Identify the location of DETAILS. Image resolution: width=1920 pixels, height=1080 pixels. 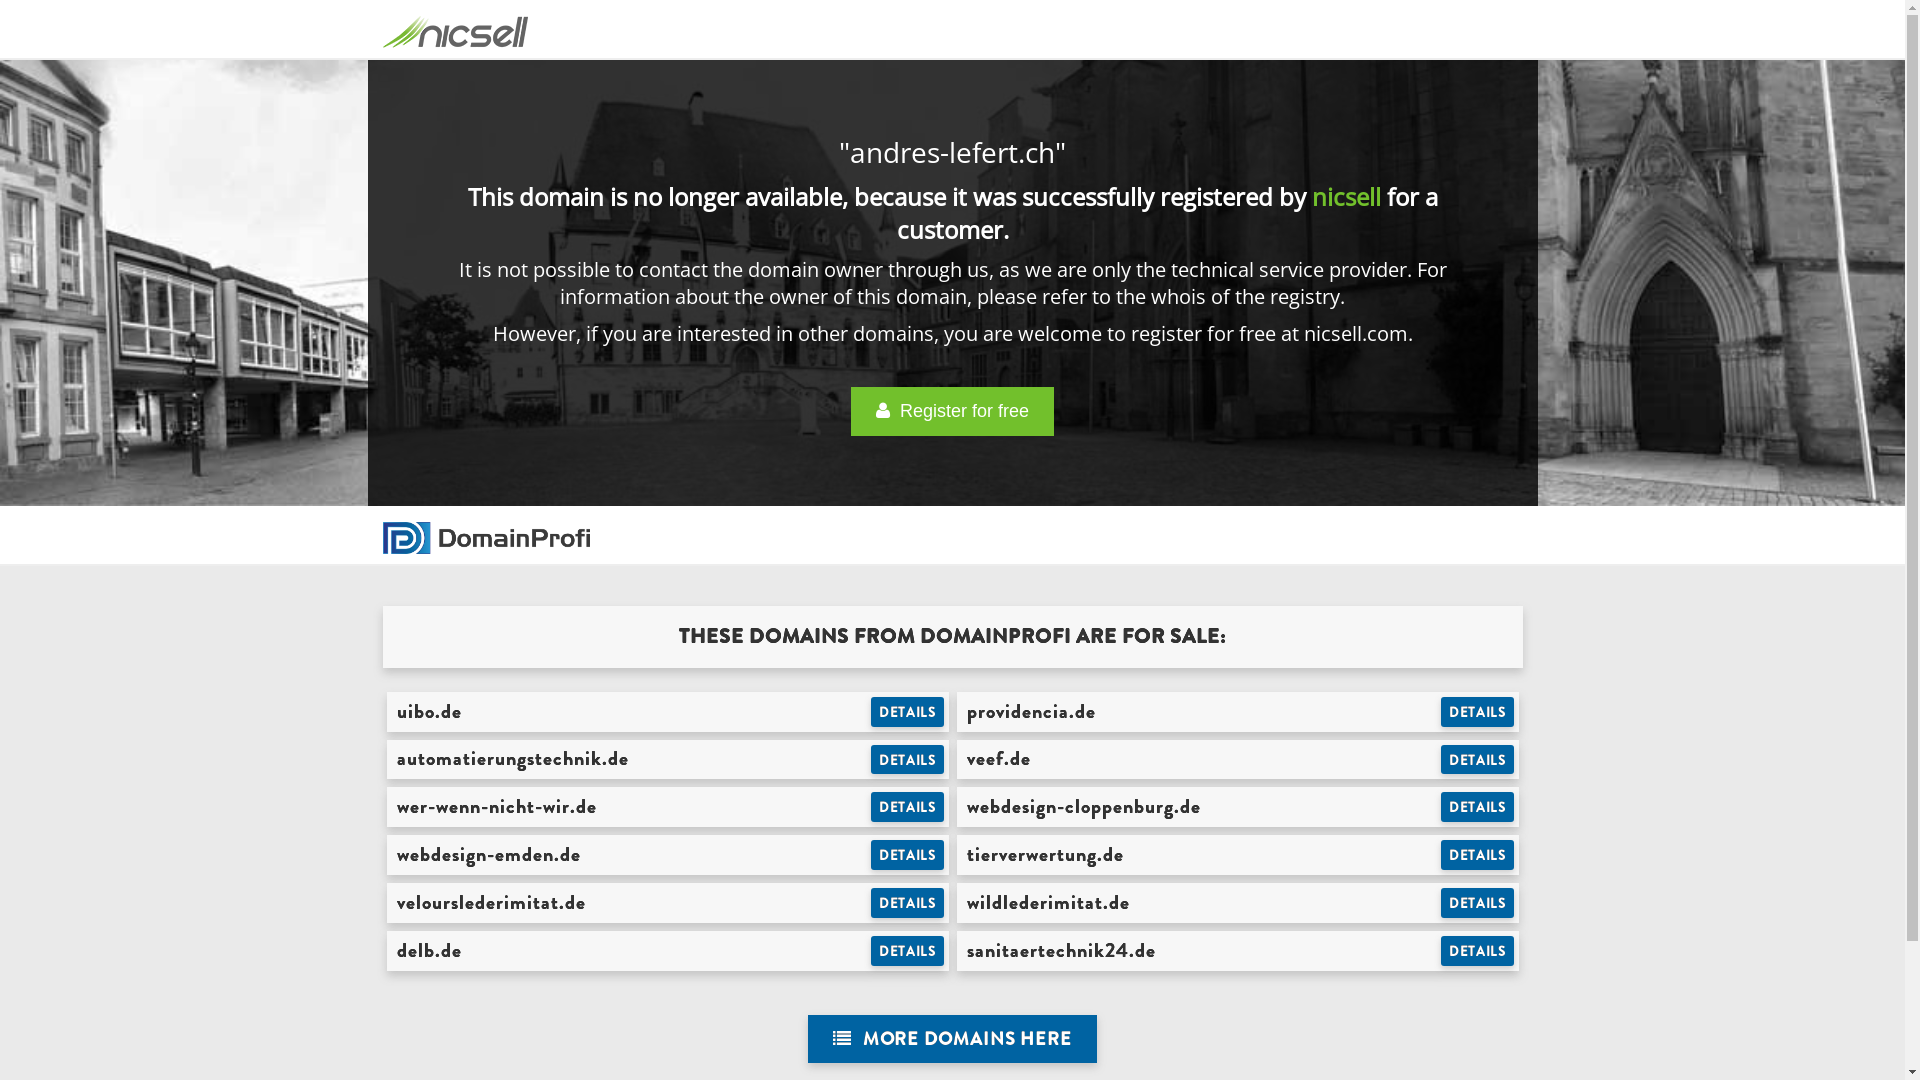
(908, 807).